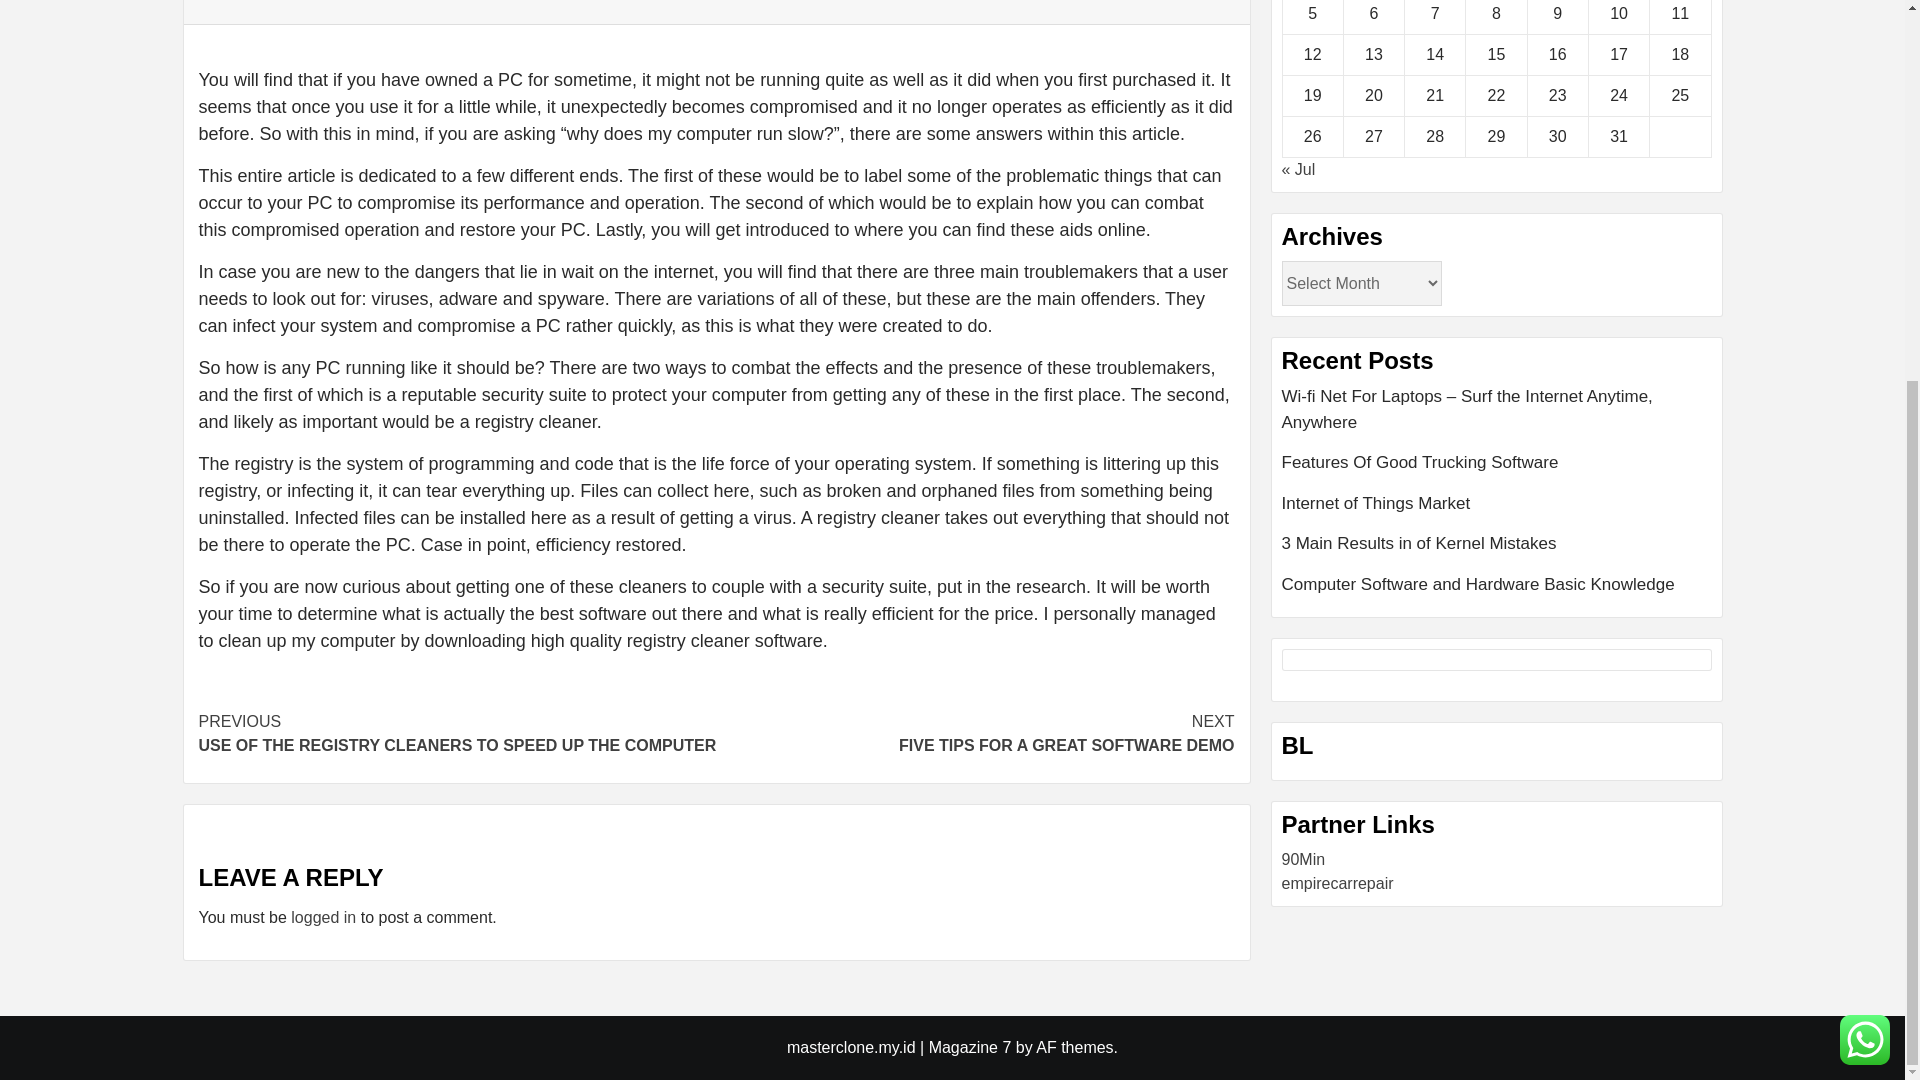  I want to click on Magazine 7, so click(970, 1047).